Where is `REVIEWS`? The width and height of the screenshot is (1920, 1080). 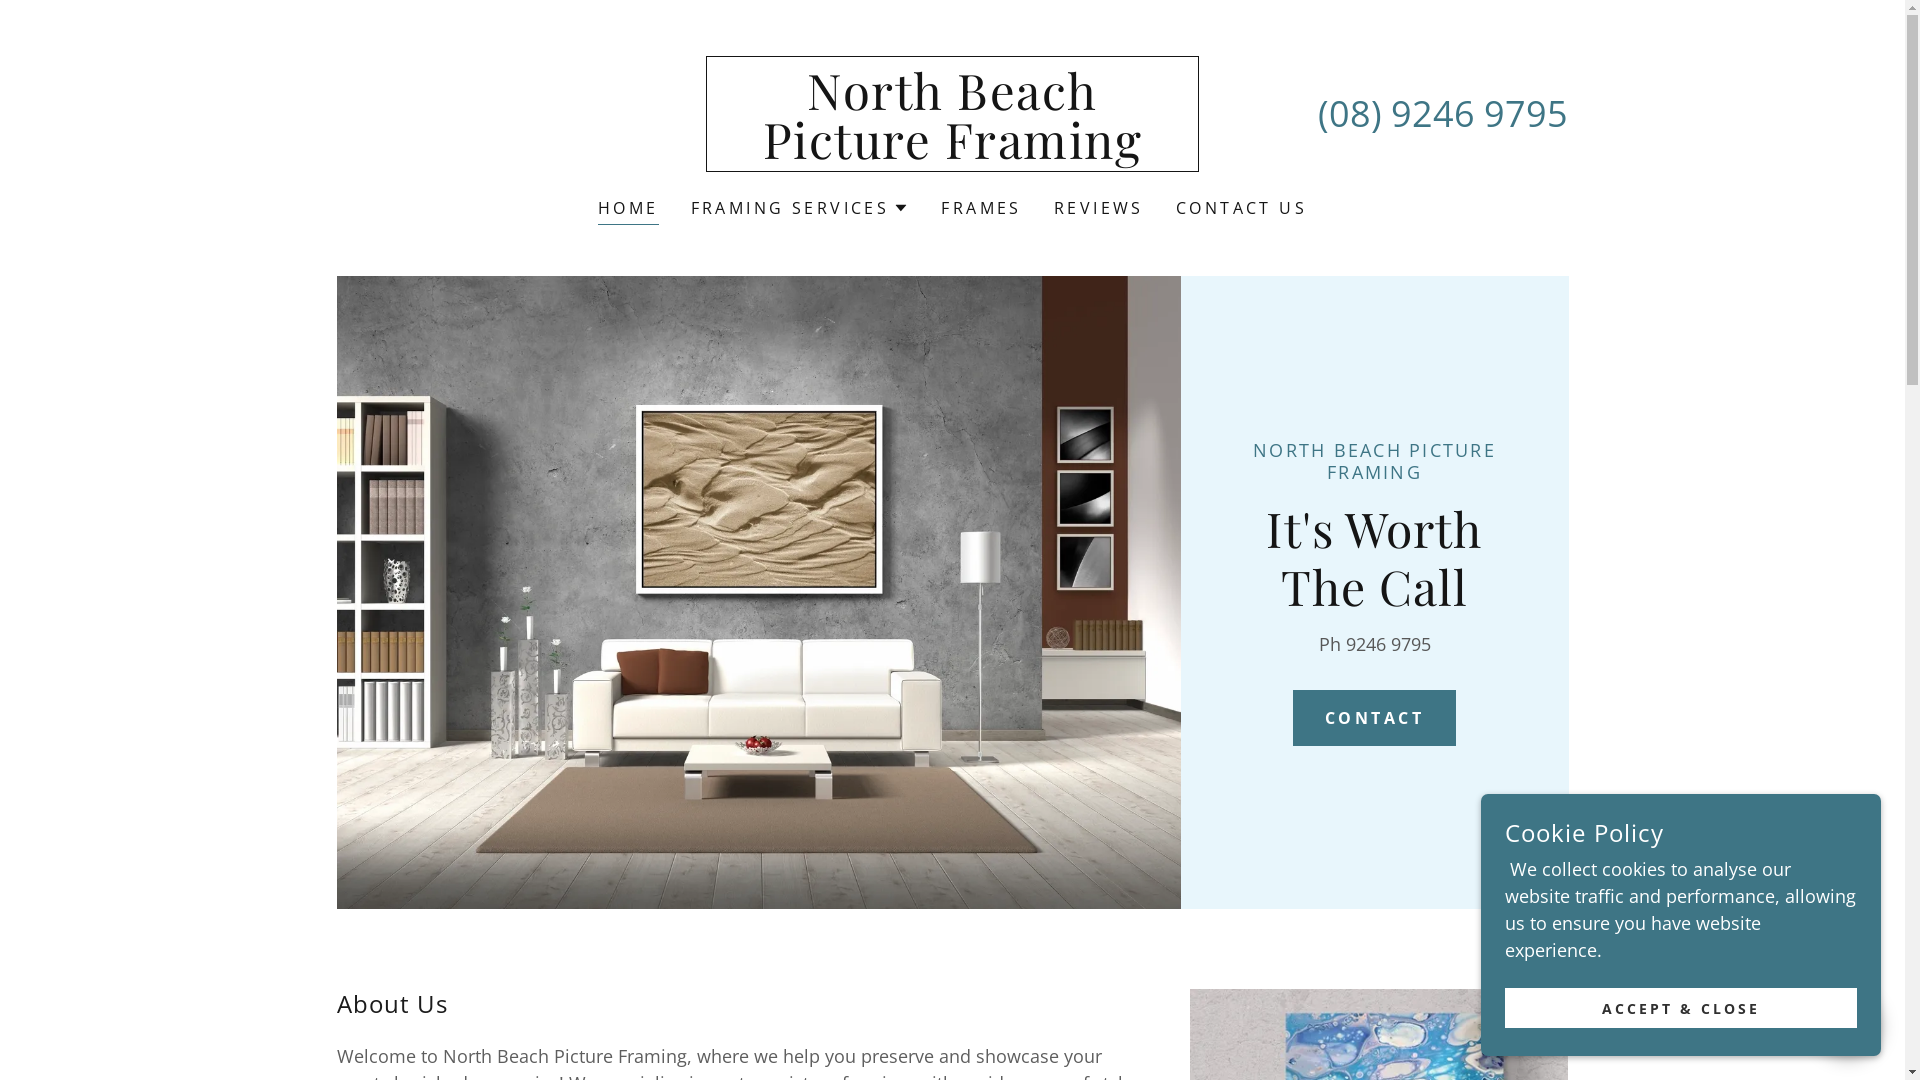 REVIEWS is located at coordinates (1099, 208).